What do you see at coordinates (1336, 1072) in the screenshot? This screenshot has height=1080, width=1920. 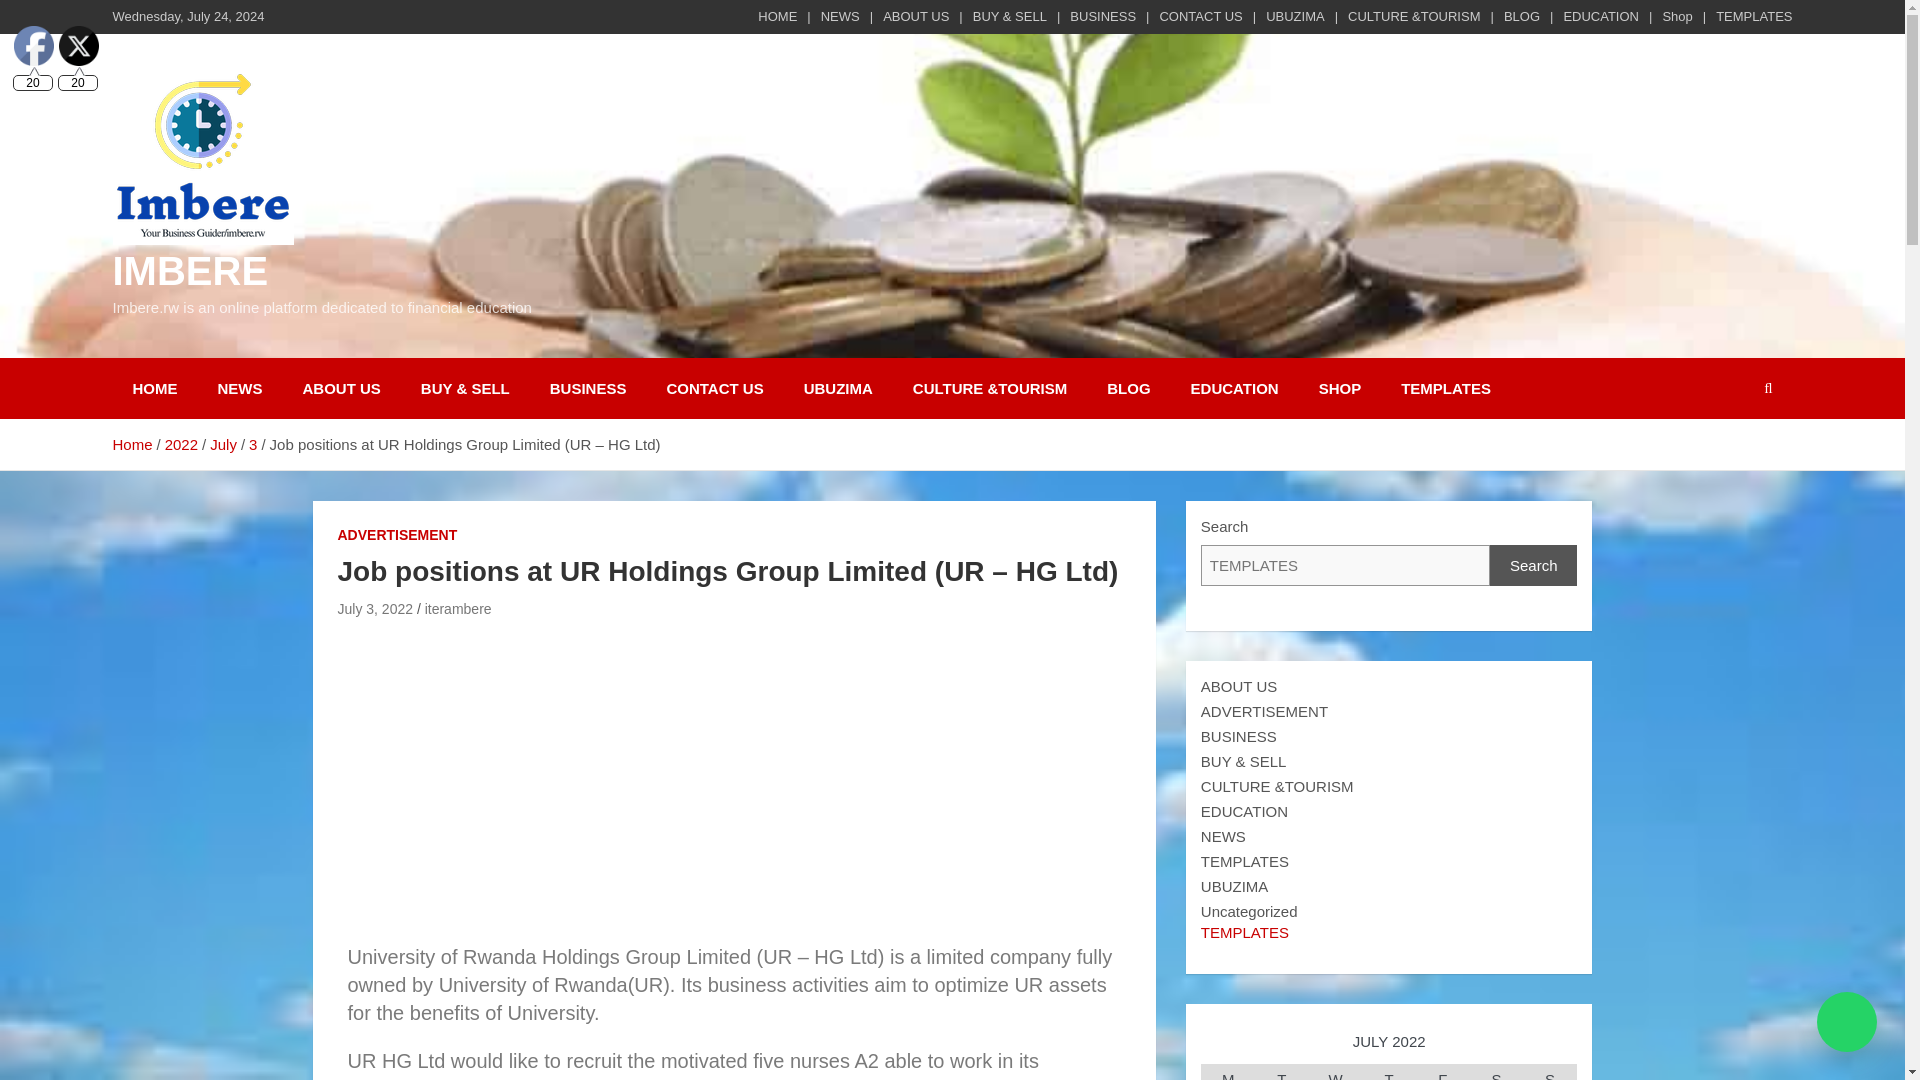 I see `Wednesday` at bounding box center [1336, 1072].